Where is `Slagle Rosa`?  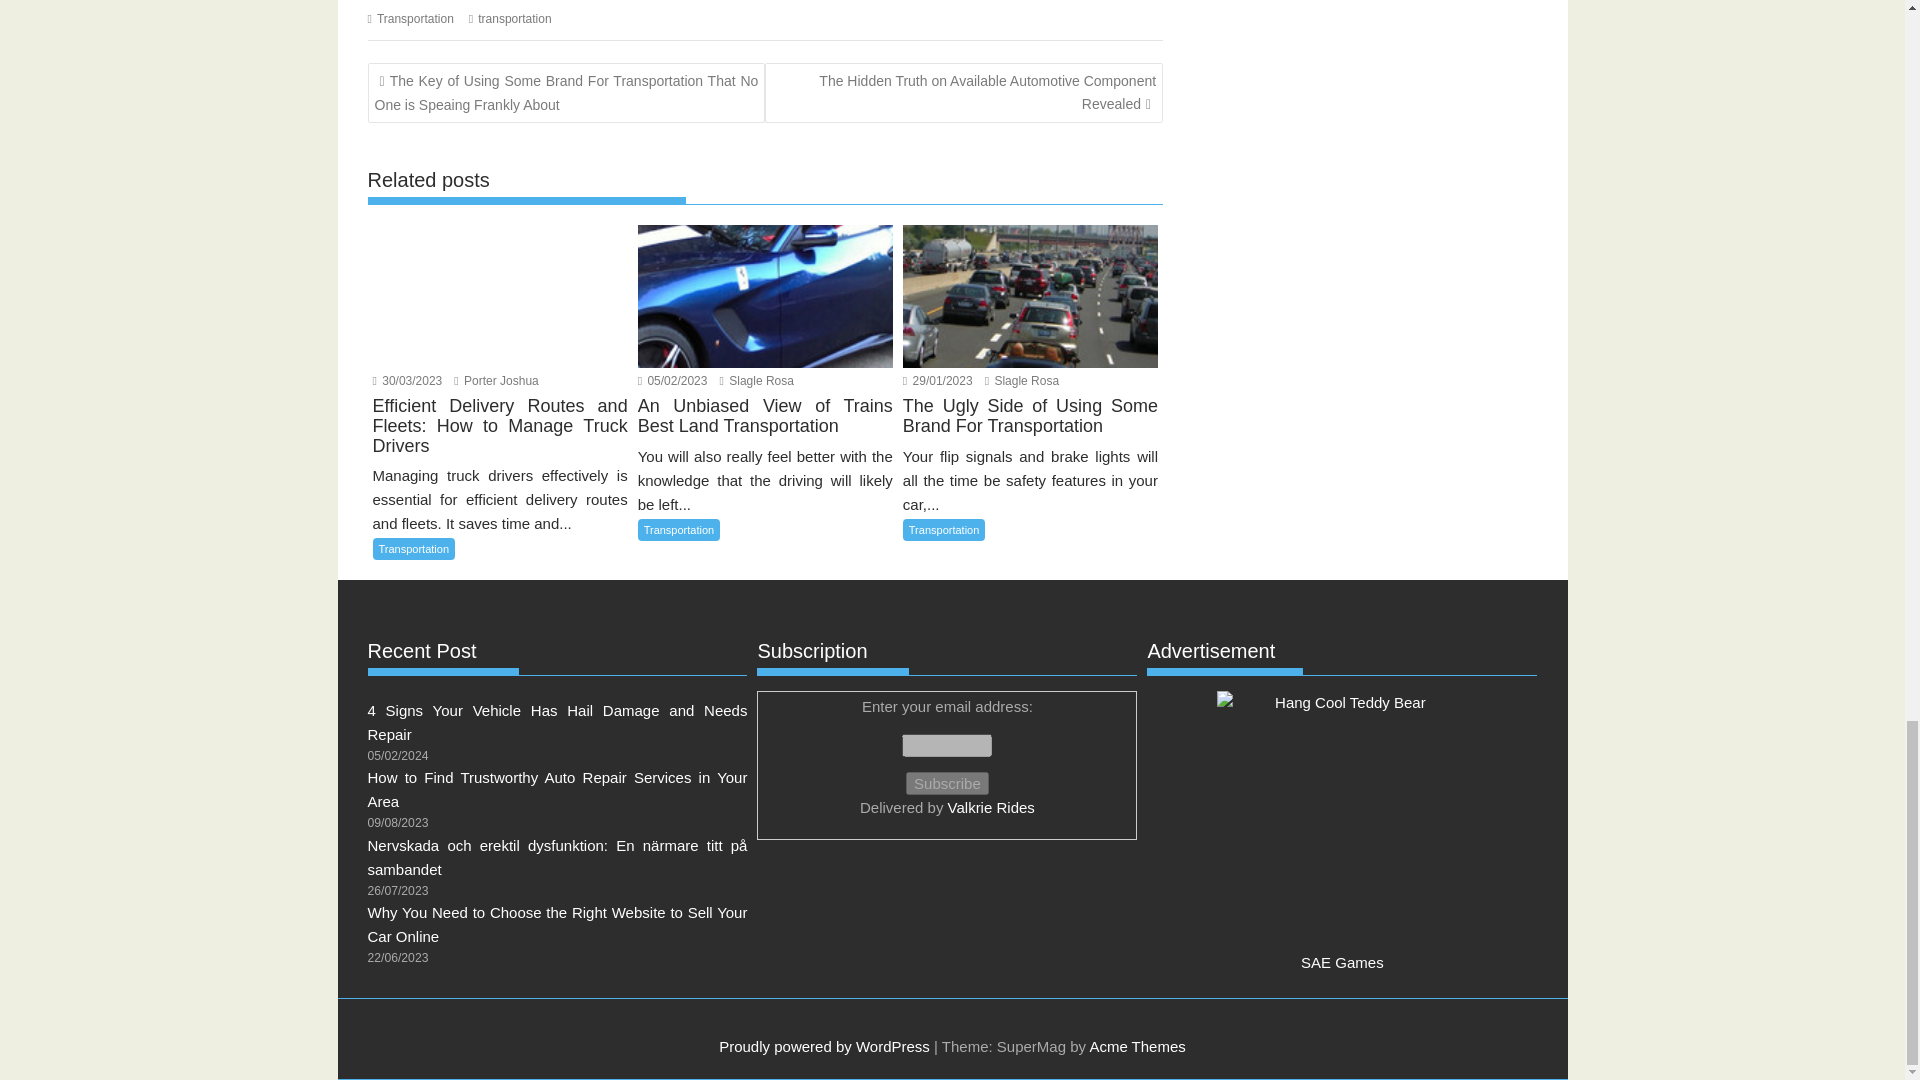 Slagle Rosa is located at coordinates (757, 380).